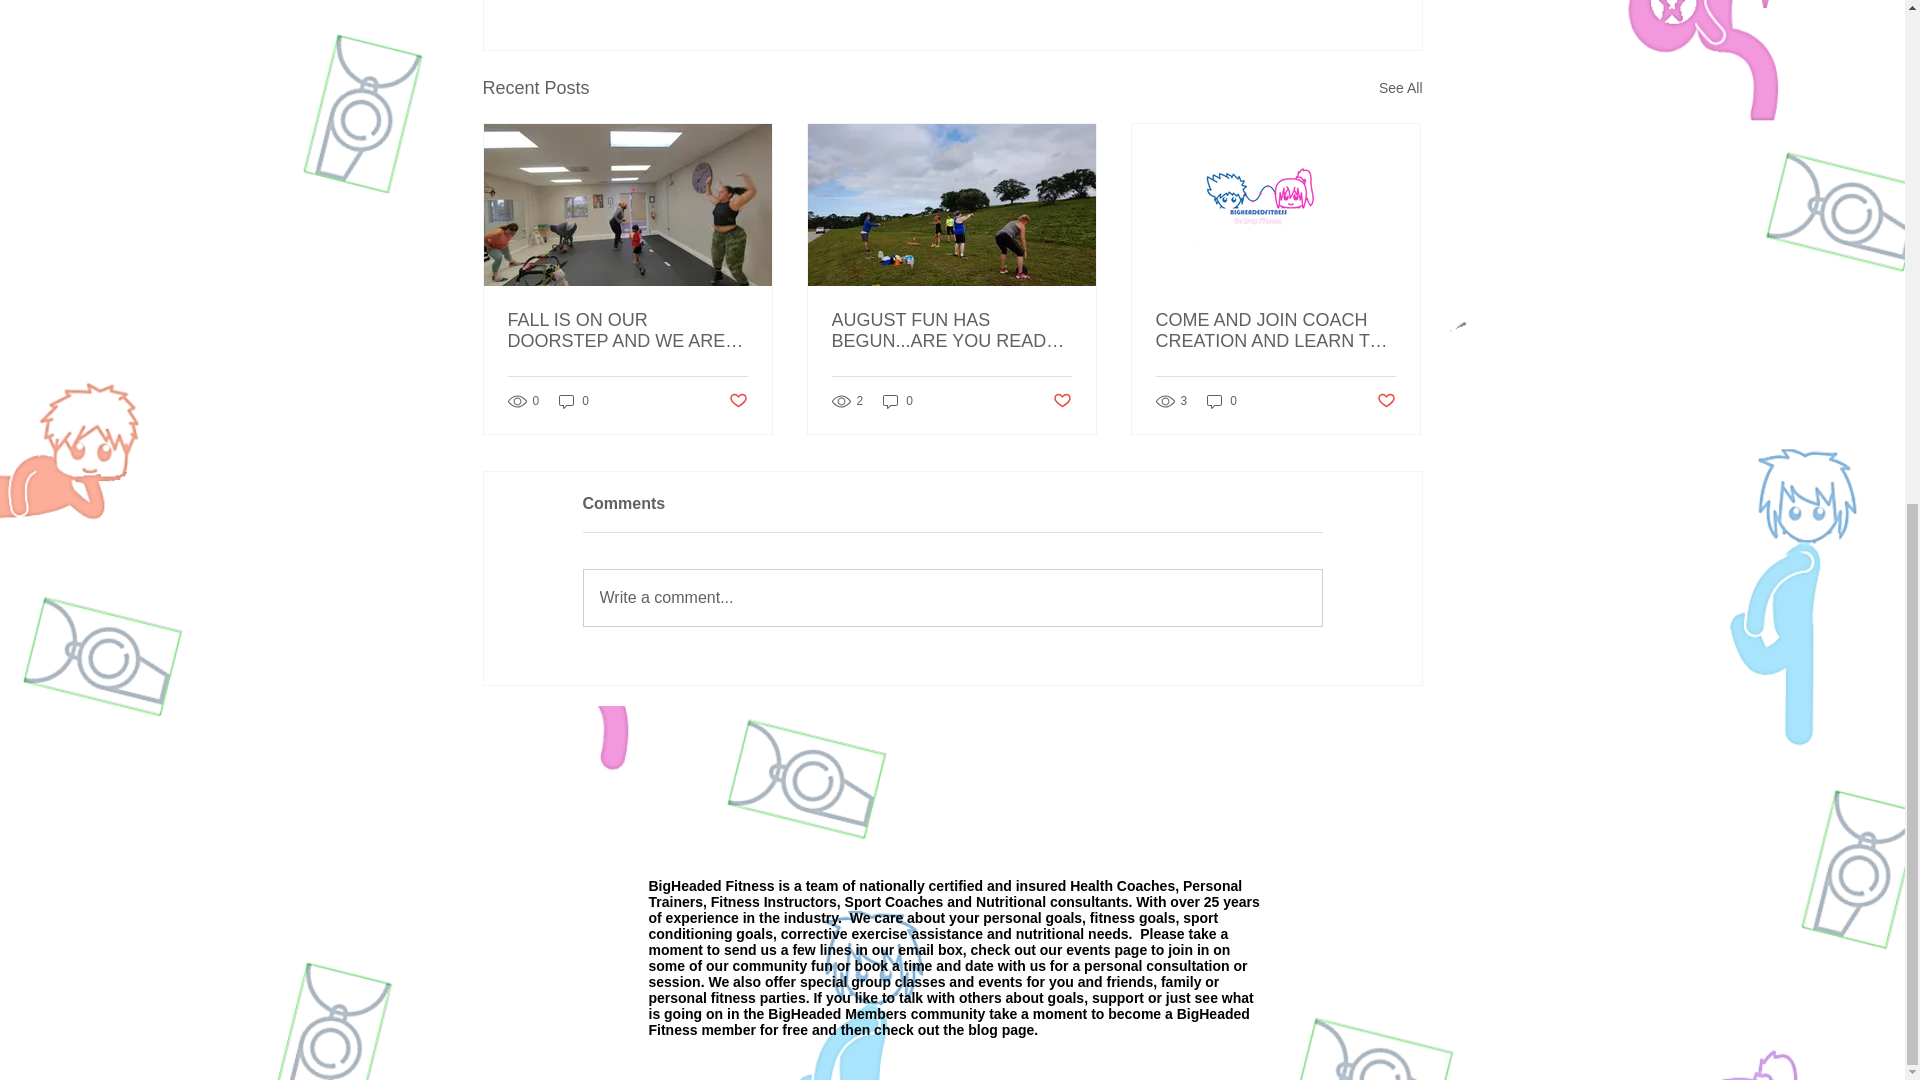 The height and width of the screenshot is (1080, 1920). Describe the element at coordinates (898, 402) in the screenshot. I see `0` at that location.